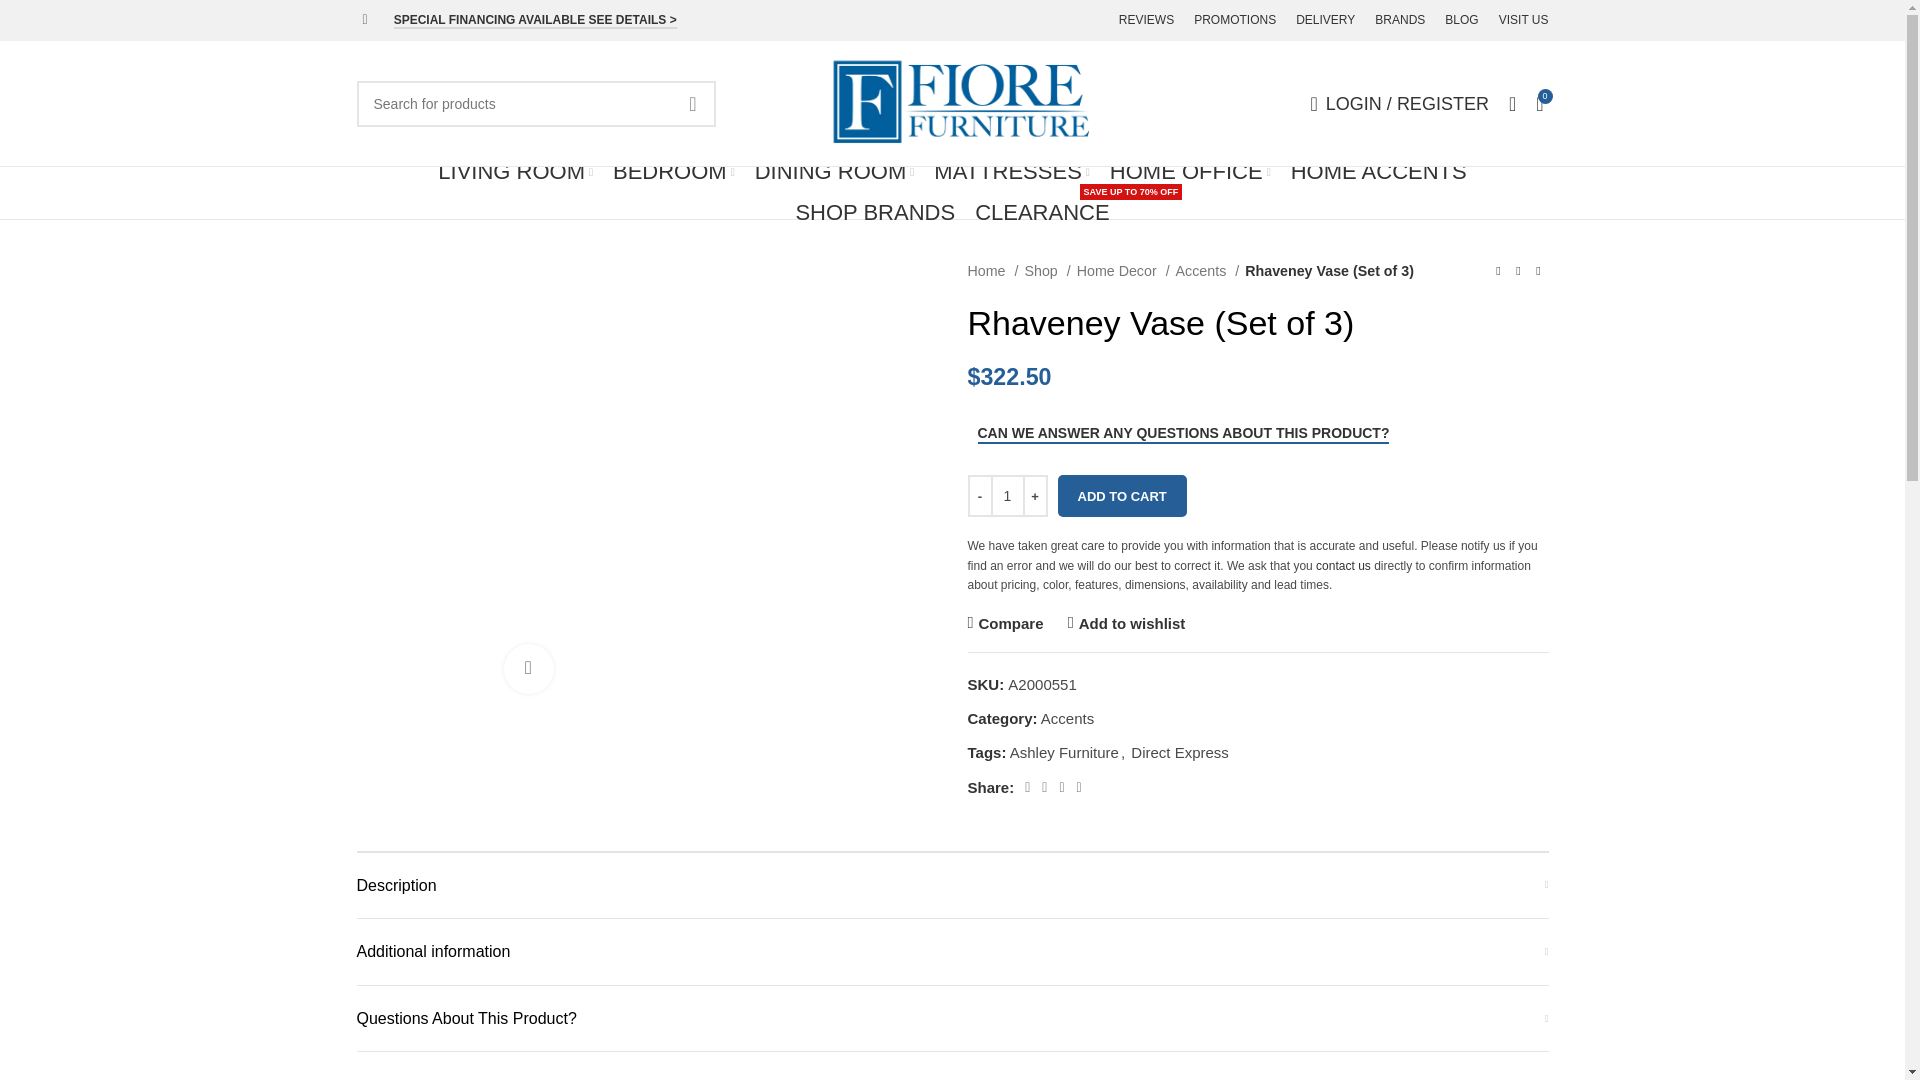 Image resolution: width=1920 pixels, height=1080 pixels. What do you see at coordinates (1524, 20) in the screenshot?
I see `VISIT US` at bounding box center [1524, 20].